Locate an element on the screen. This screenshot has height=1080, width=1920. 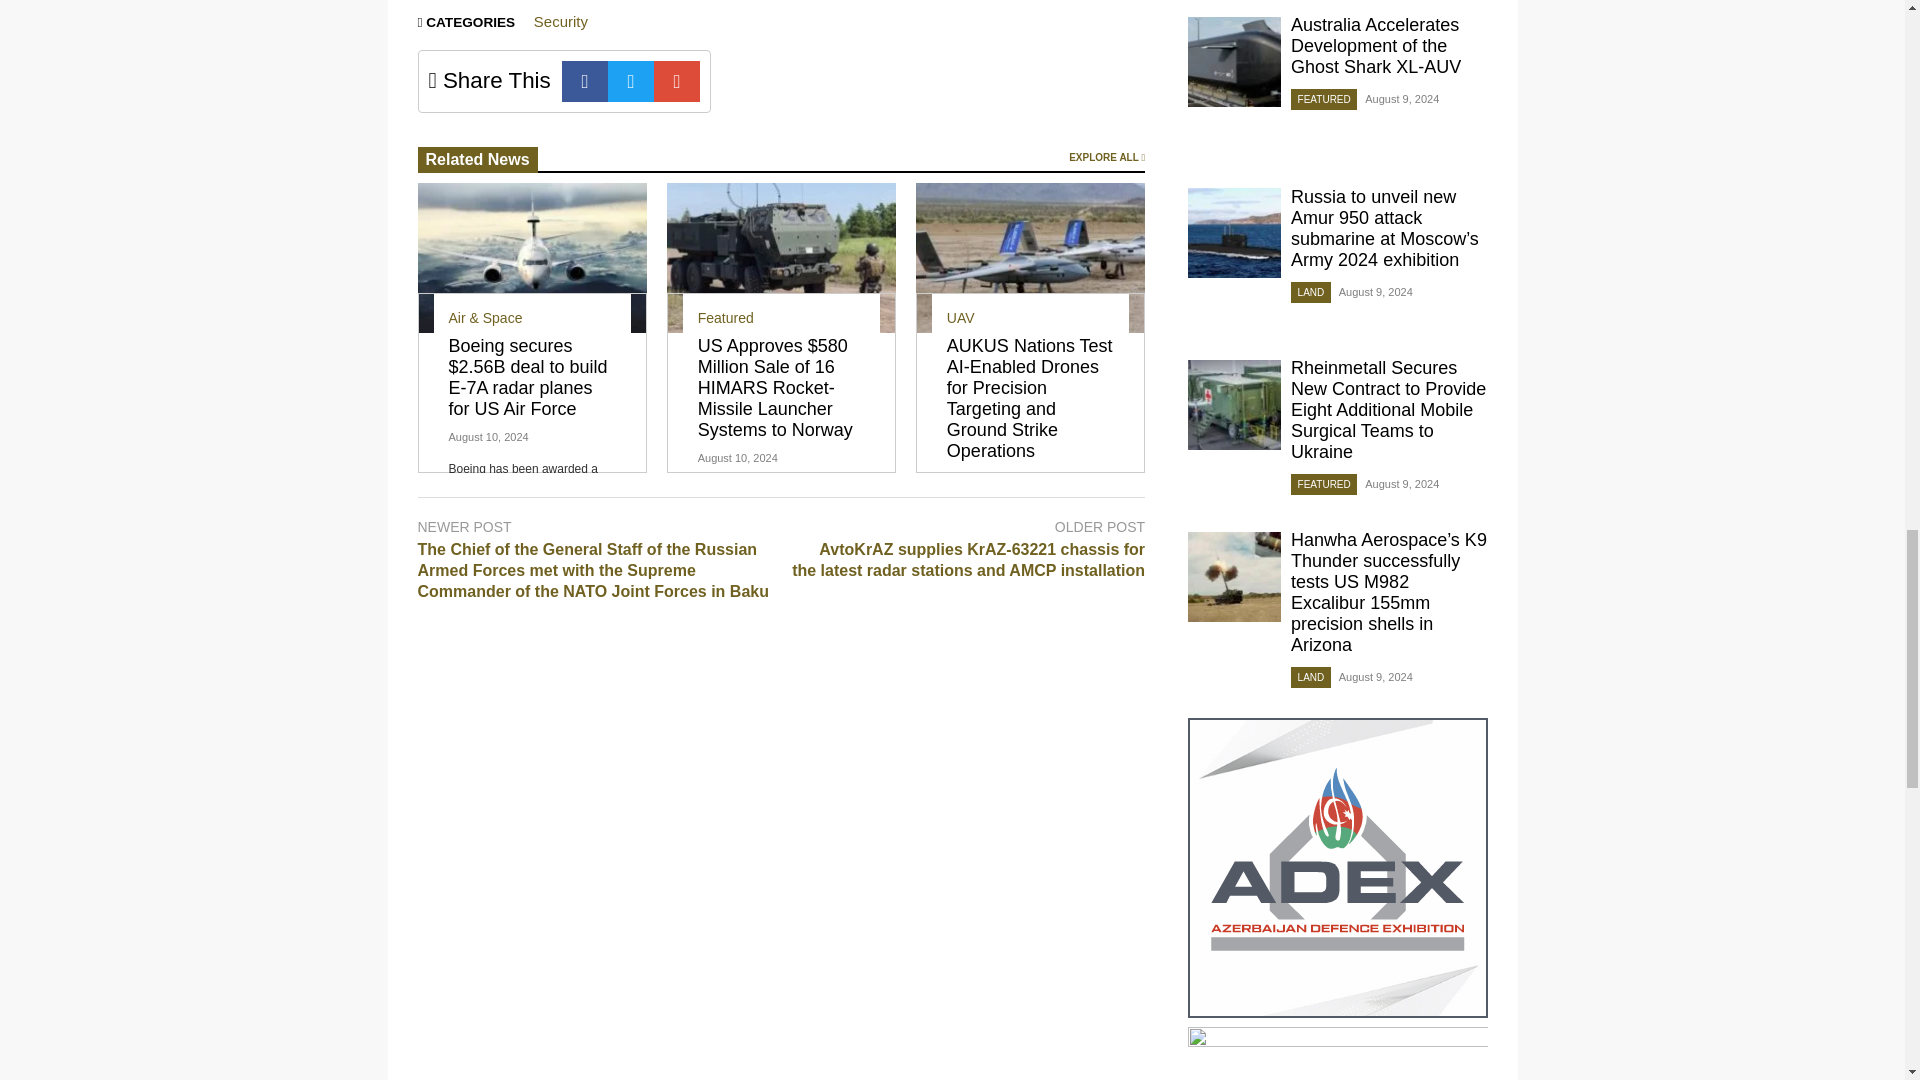
Google-plus is located at coordinates (677, 80).